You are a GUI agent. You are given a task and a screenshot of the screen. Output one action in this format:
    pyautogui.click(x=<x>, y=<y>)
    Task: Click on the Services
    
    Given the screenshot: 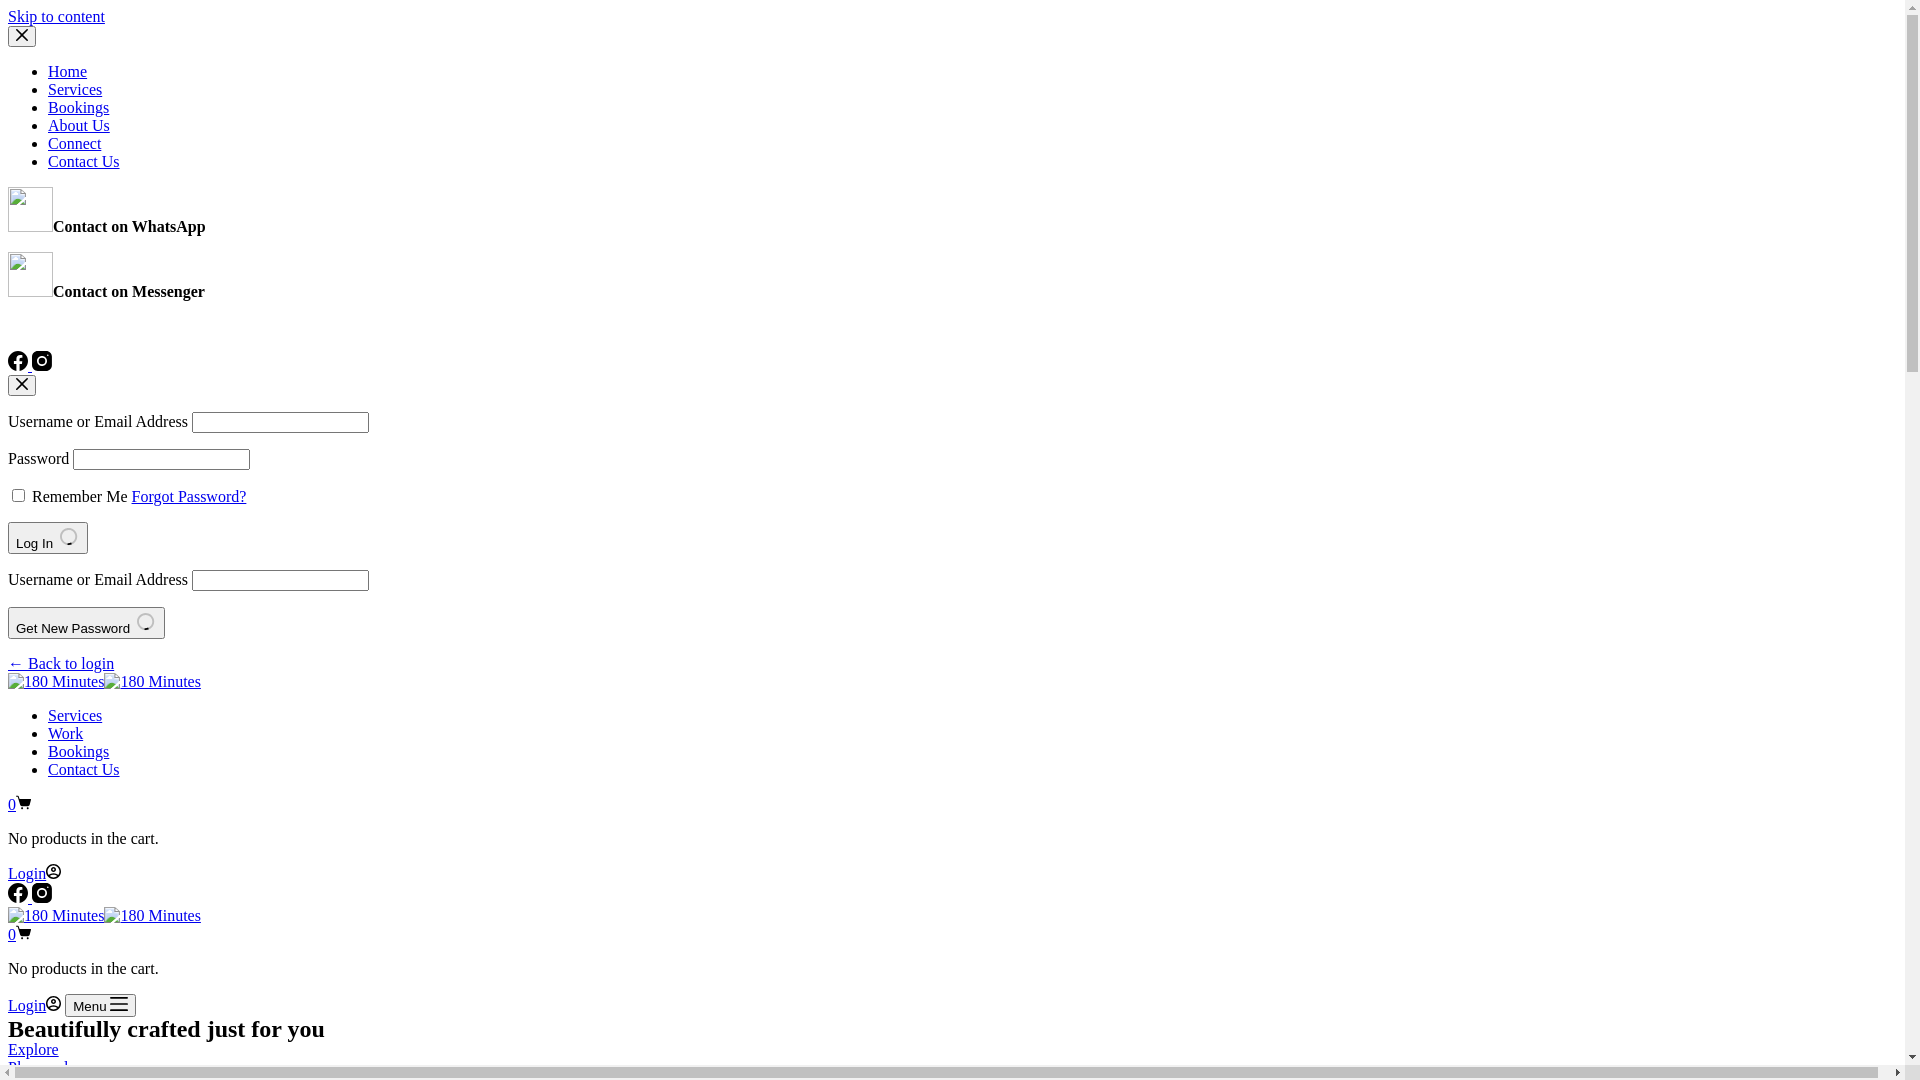 What is the action you would take?
    pyautogui.click(x=75, y=90)
    